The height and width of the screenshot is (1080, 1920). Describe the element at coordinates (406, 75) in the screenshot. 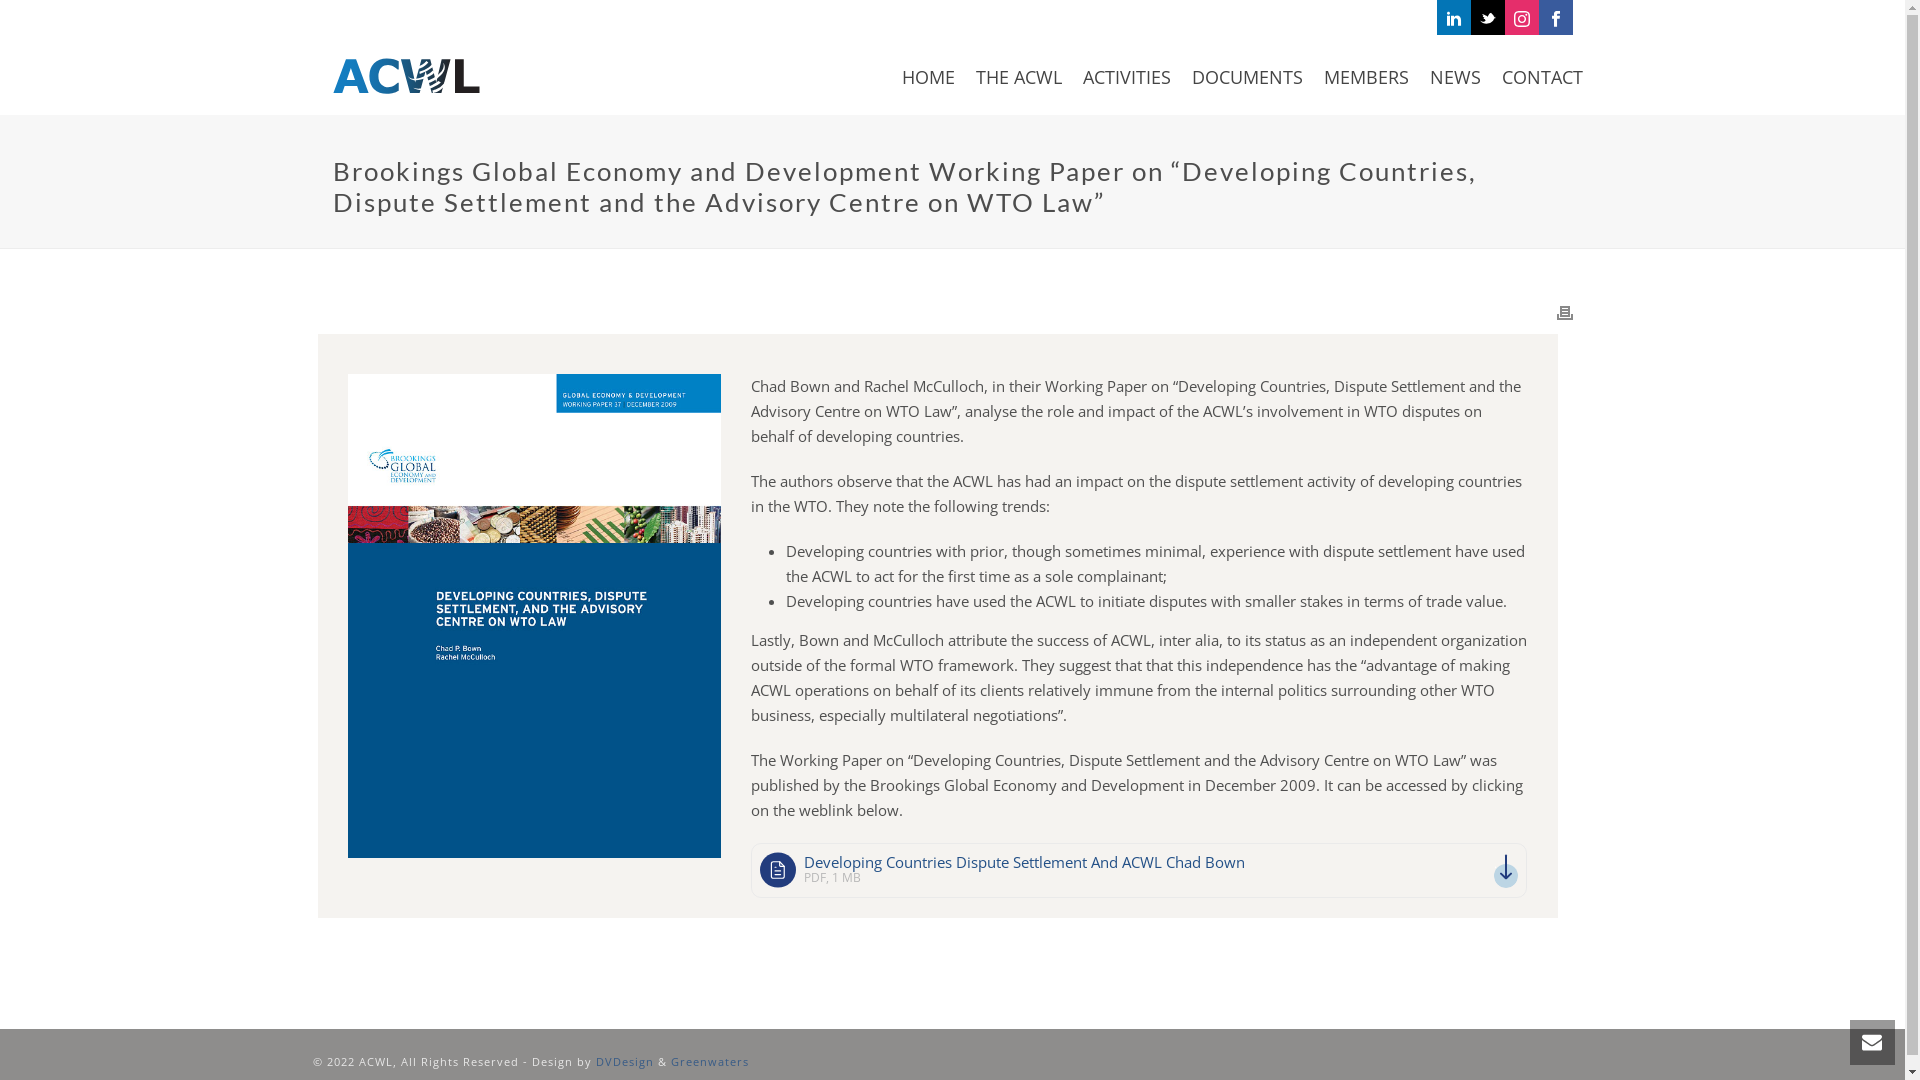

I see `Advisory Centre on WTO Law` at that location.